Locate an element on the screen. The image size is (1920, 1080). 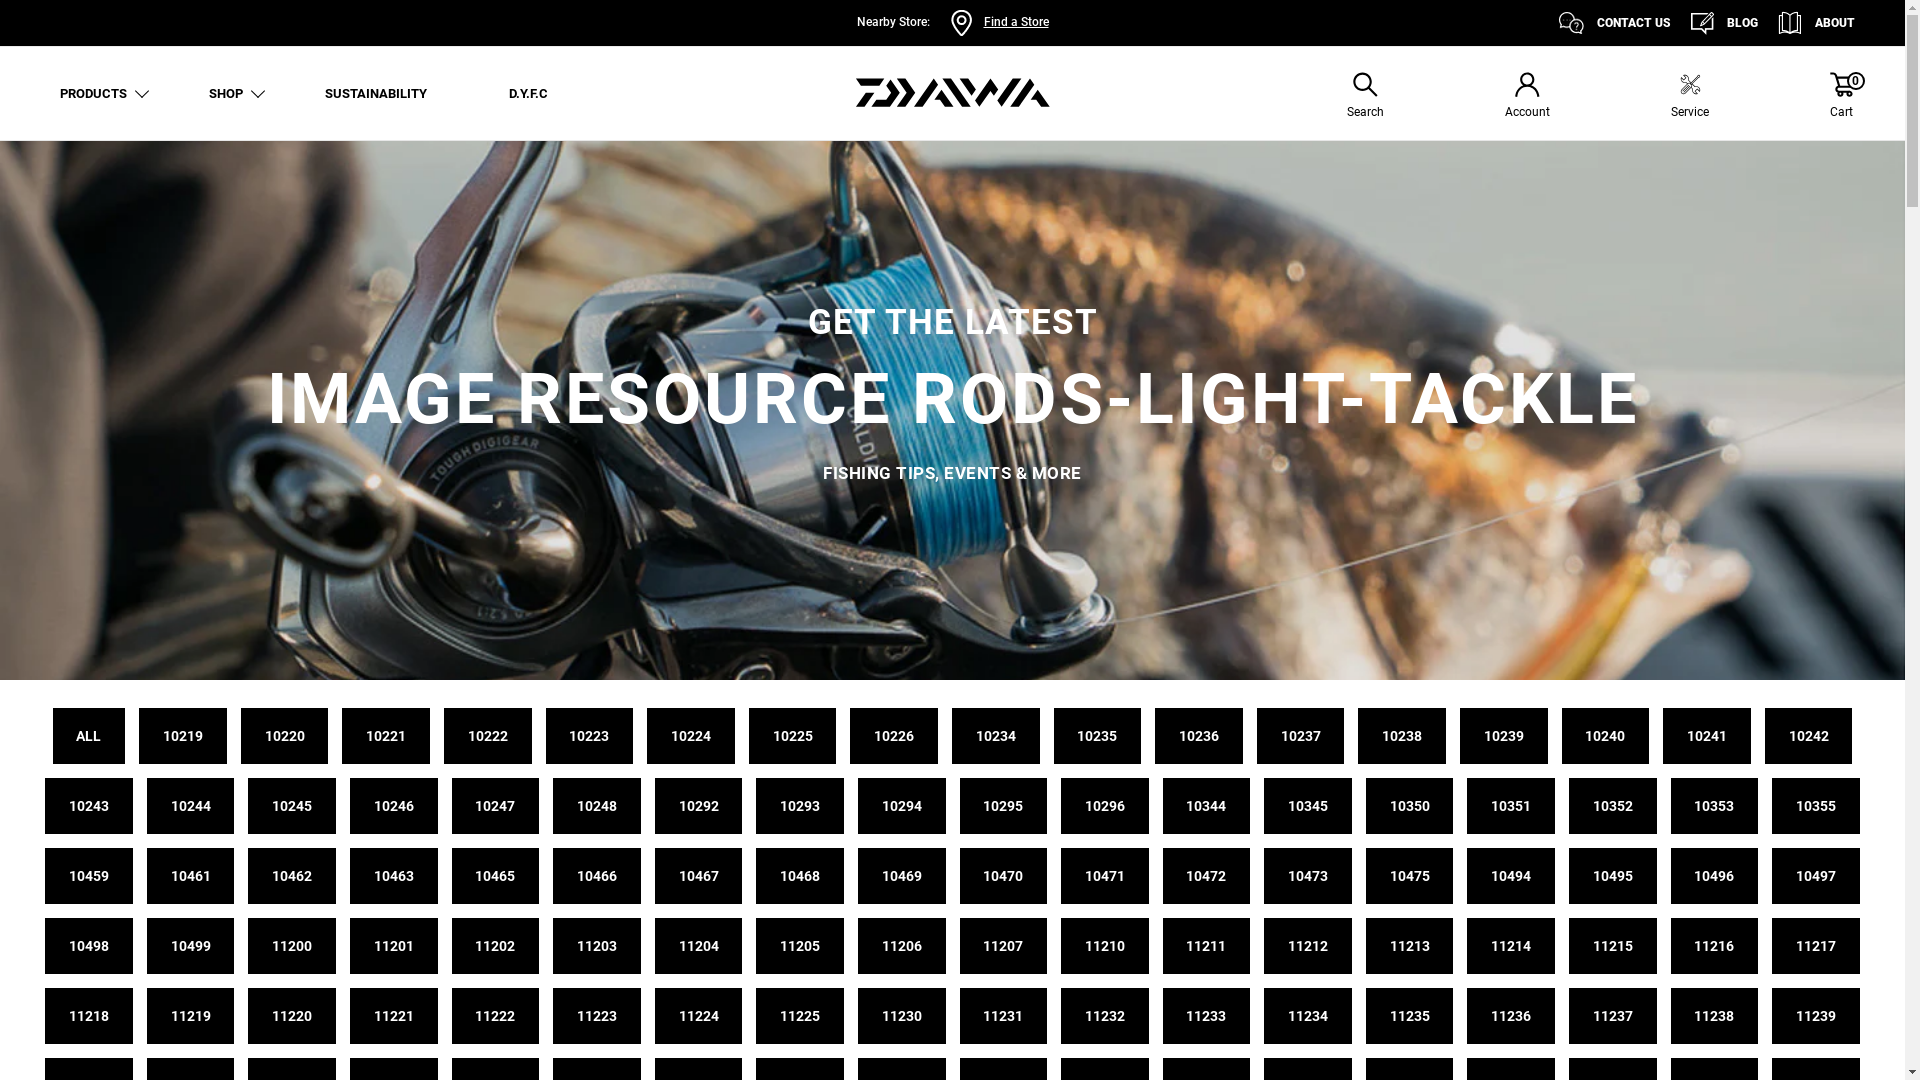
11233 is located at coordinates (1207, 1016).